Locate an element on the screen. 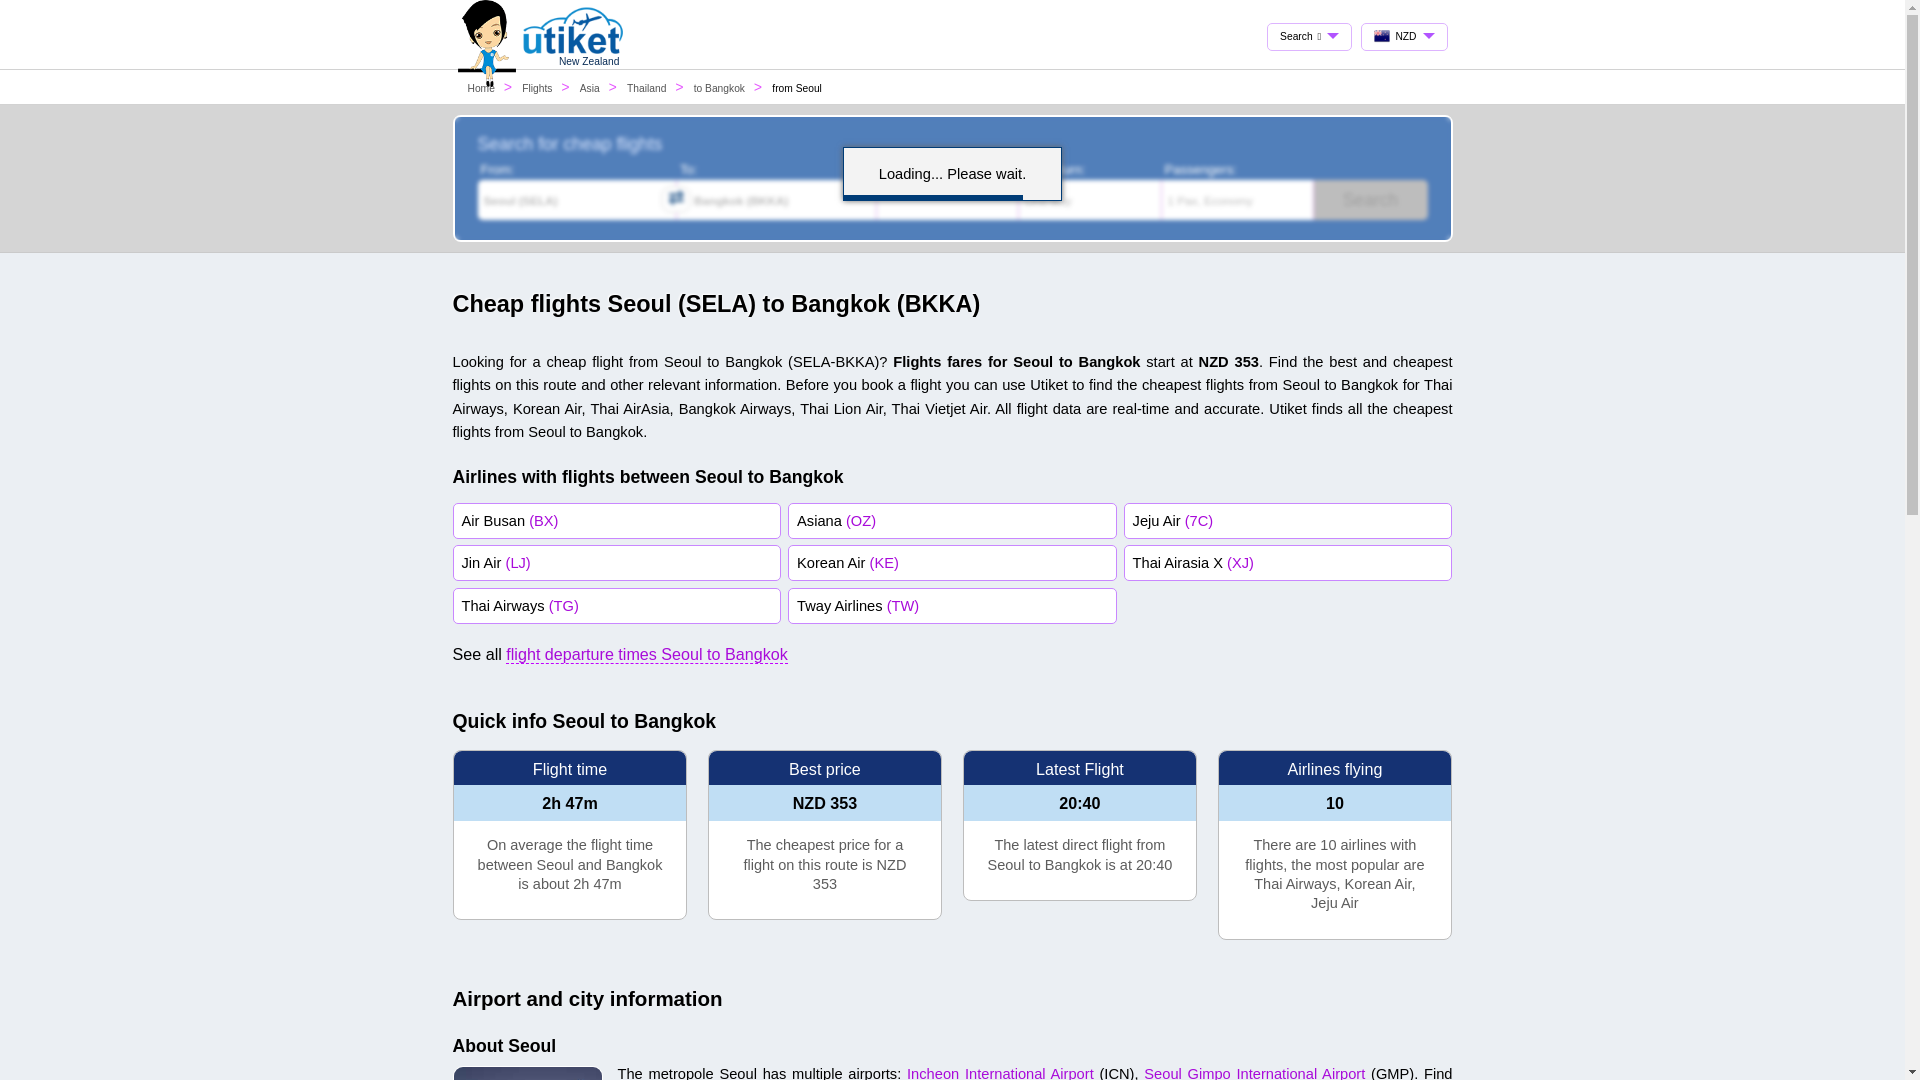 The height and width of the screenshot is (1080, 1920). Search is located at coordinates (1370, 200).